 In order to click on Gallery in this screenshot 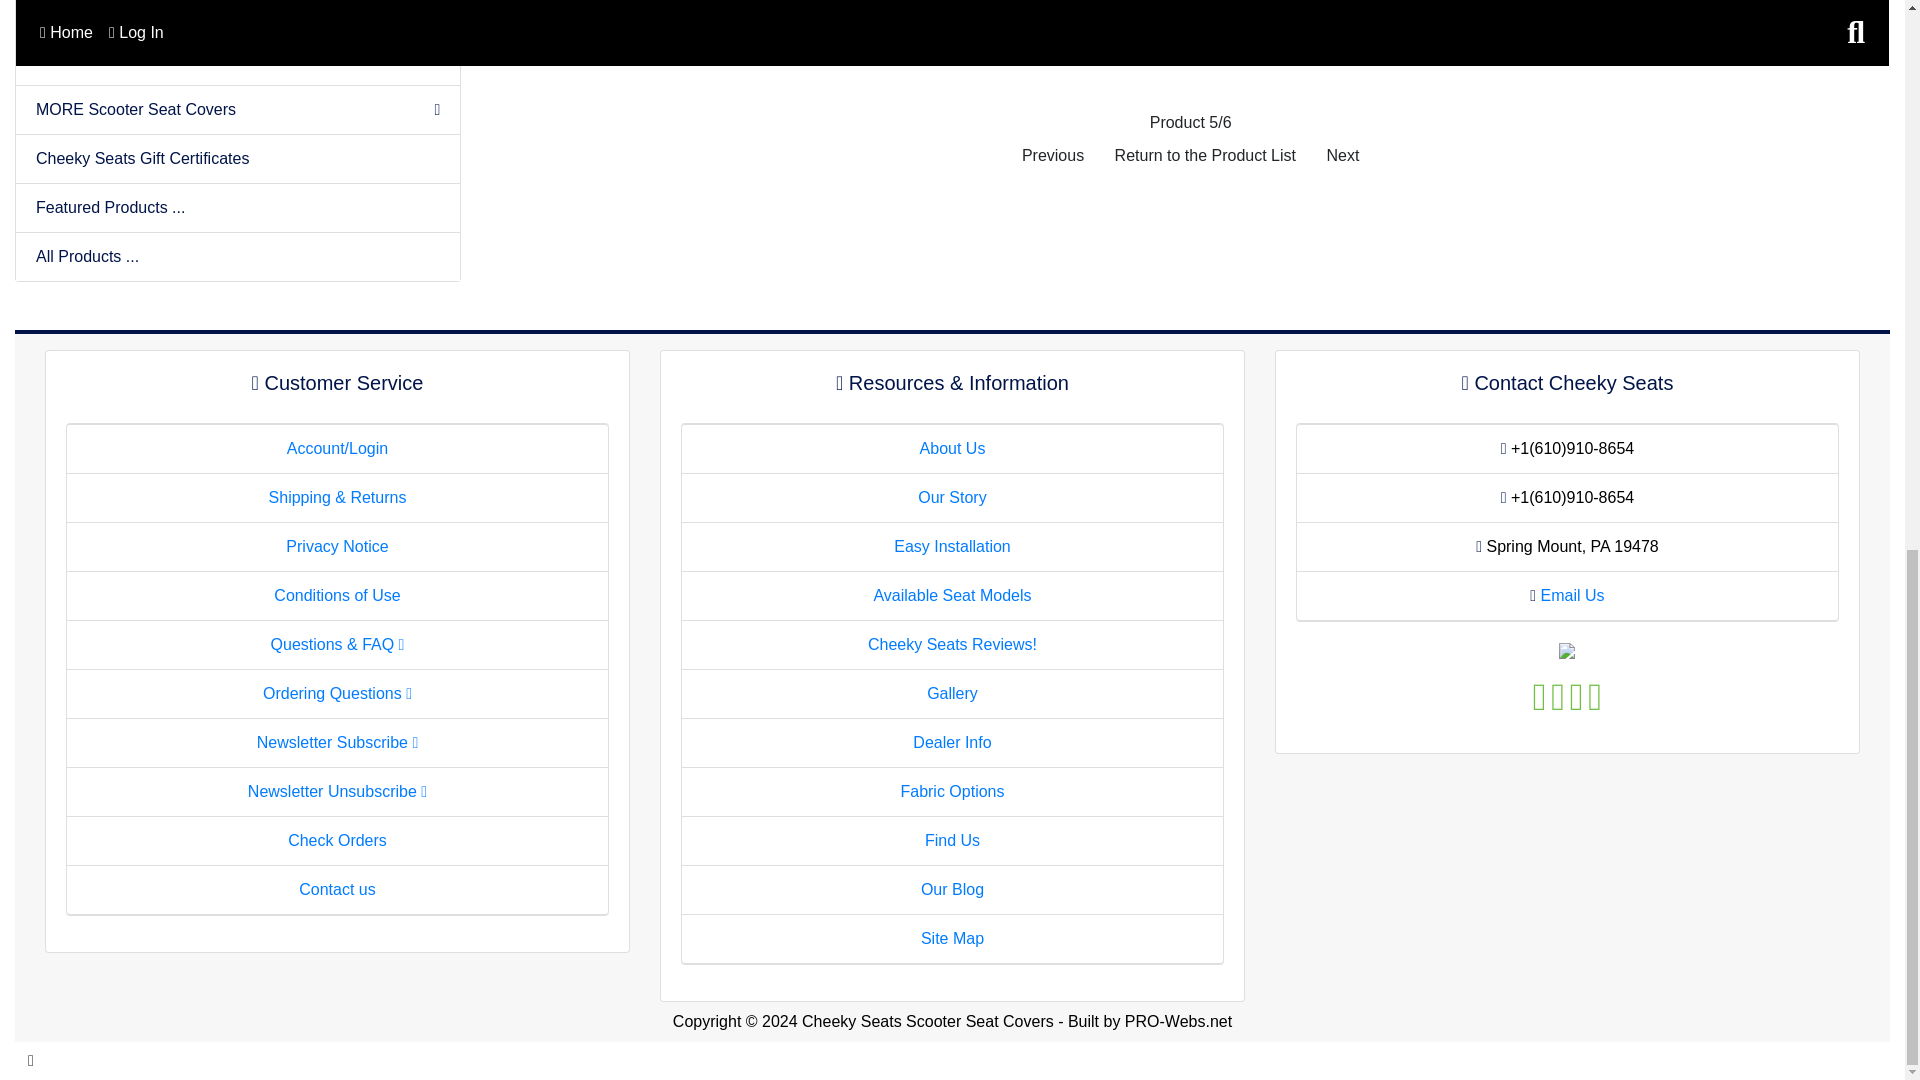, I will do `click(952, 693)`.